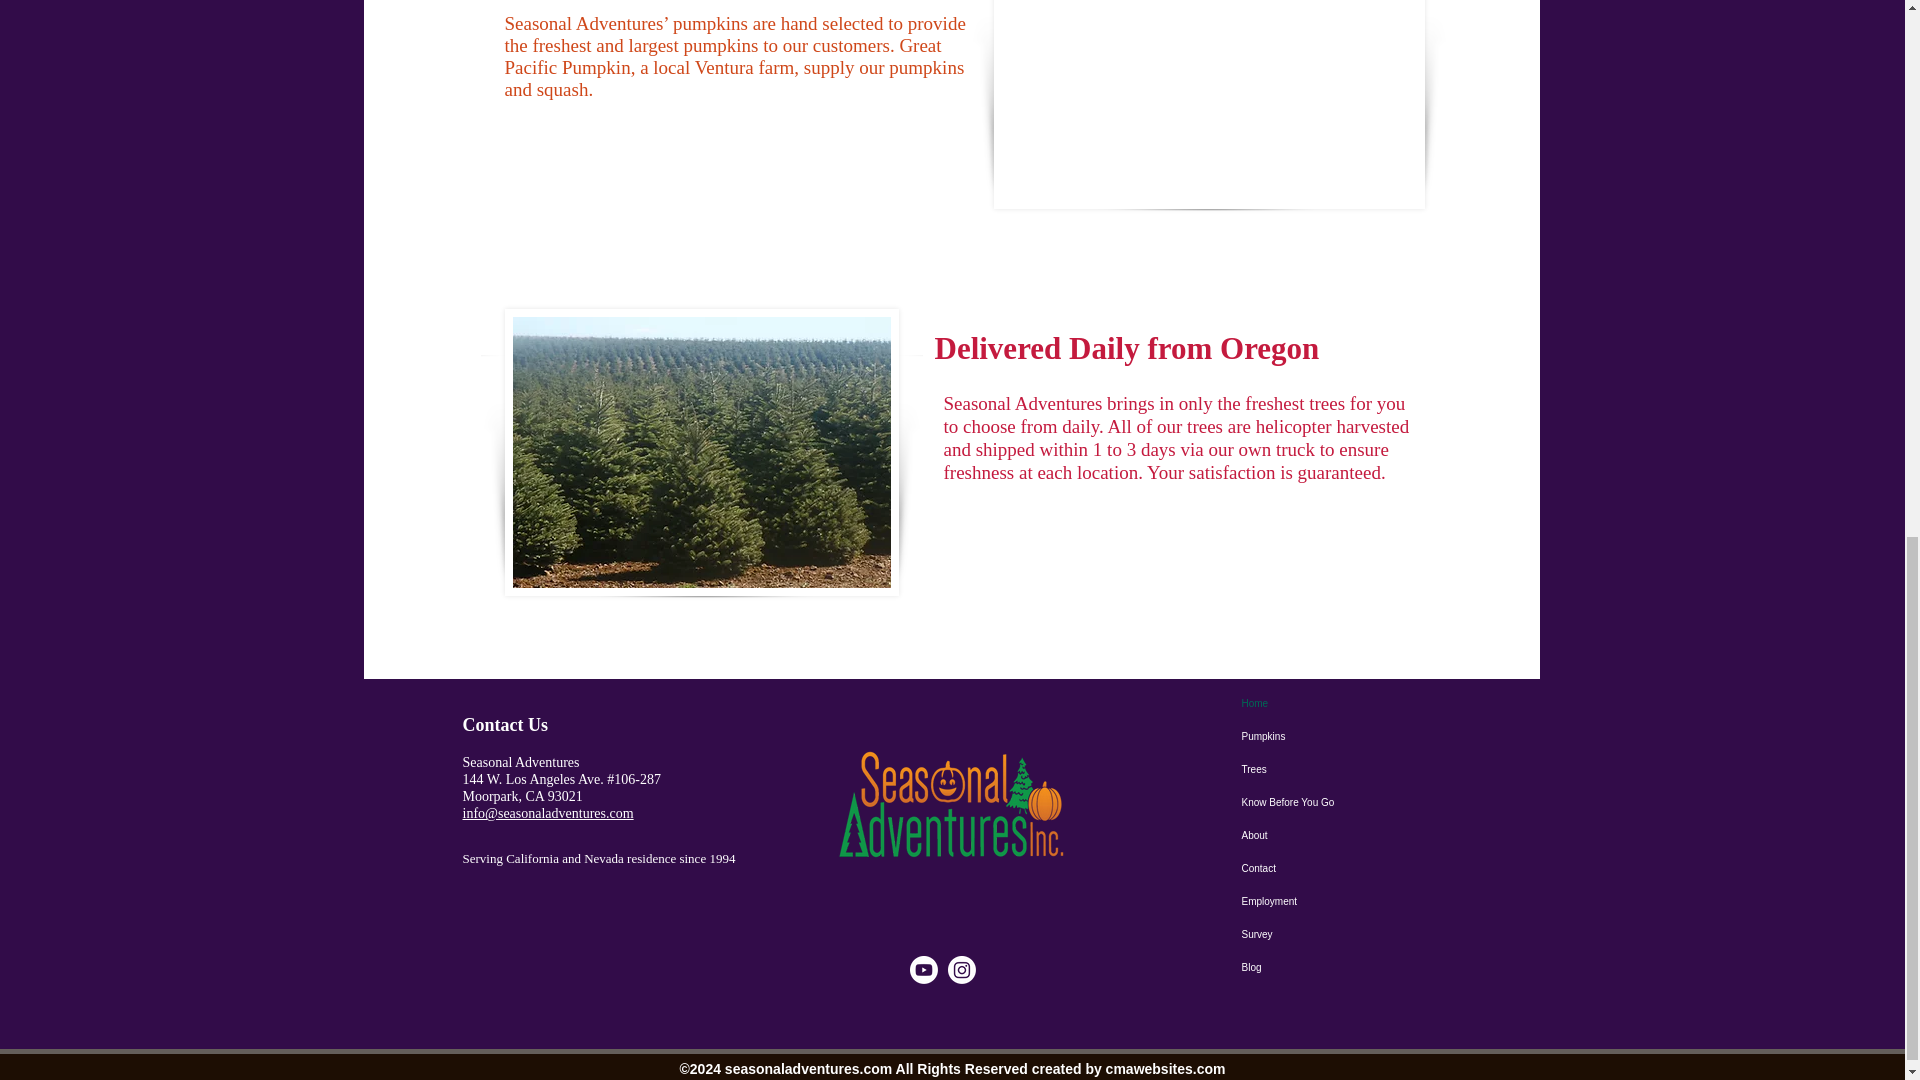 This screenshot has height=1080, width=1920. Describe the element at coordinates (1342, 802) in the screenshot. I see `Know Before You Go` at that location.